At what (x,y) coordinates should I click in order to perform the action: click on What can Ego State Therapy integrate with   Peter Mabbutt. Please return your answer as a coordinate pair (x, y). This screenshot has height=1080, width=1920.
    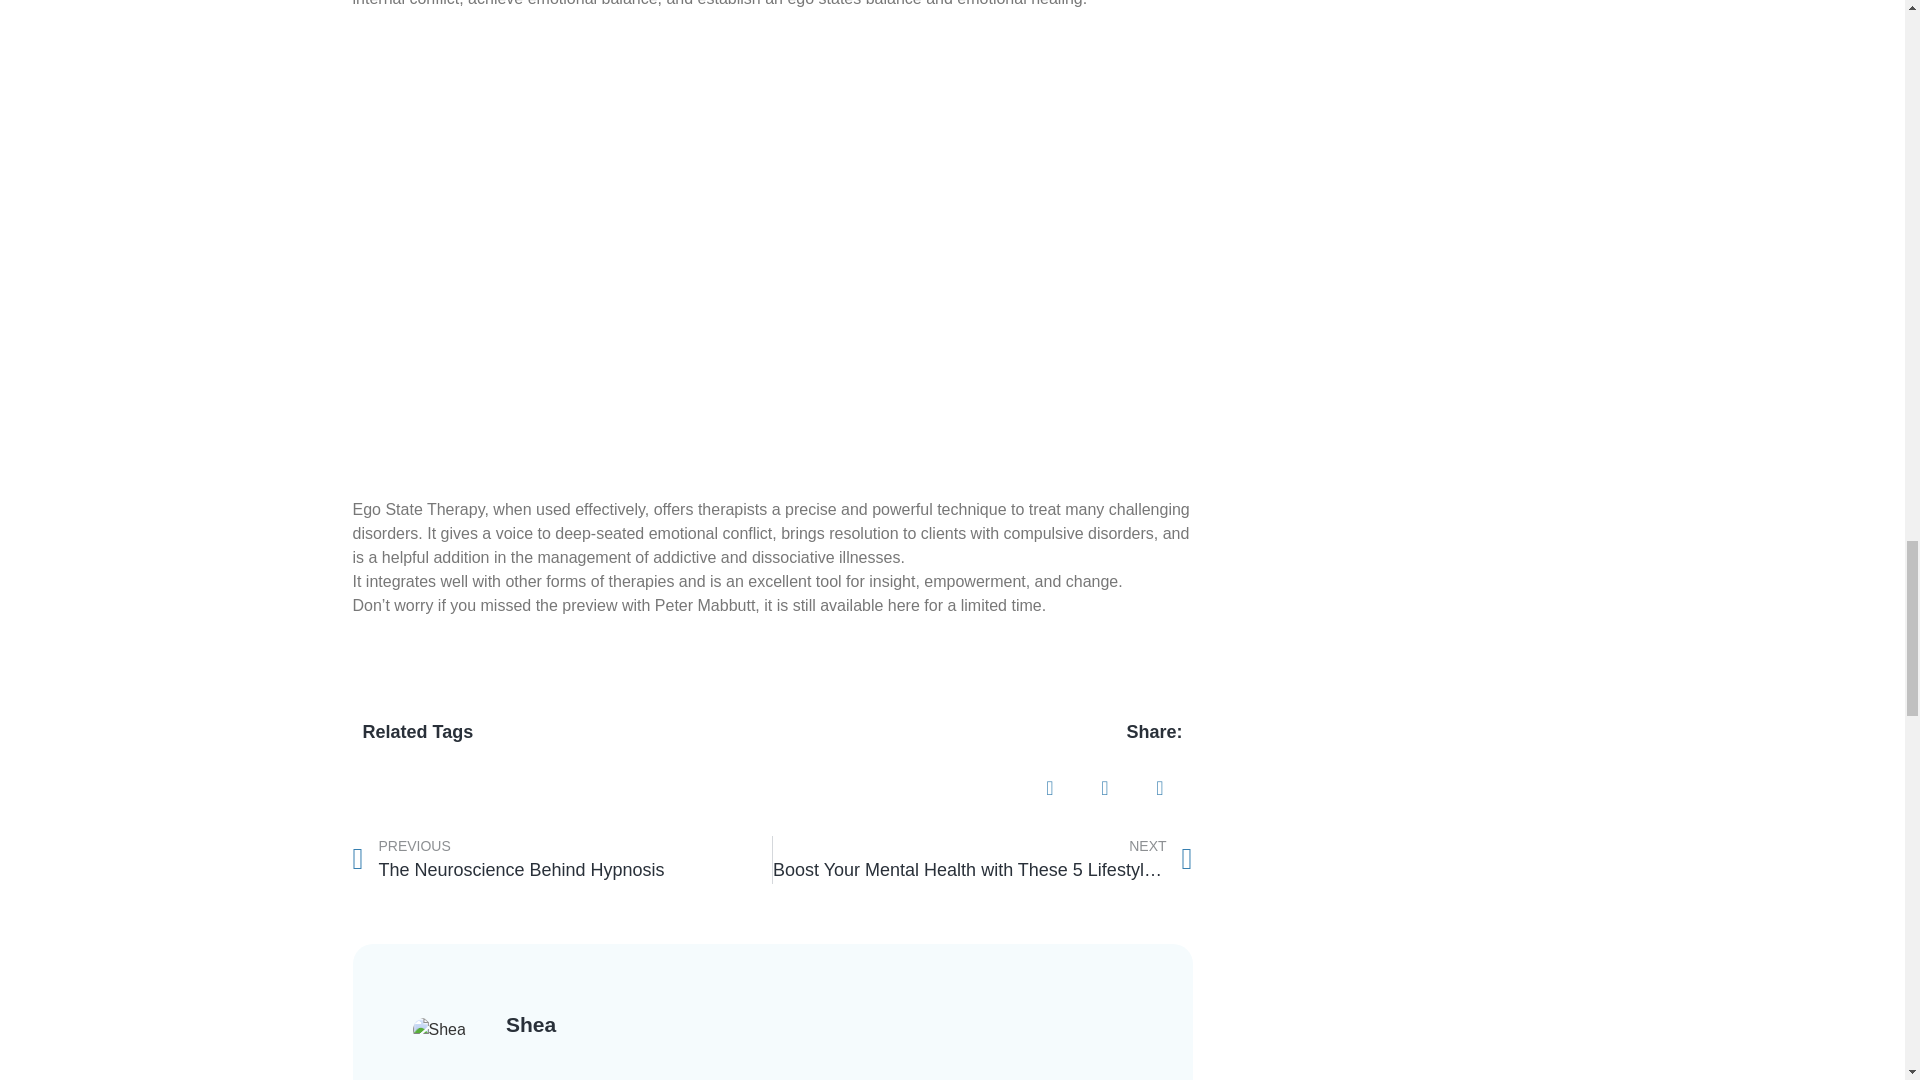
    Looking at the image, I should click on (561, 860).